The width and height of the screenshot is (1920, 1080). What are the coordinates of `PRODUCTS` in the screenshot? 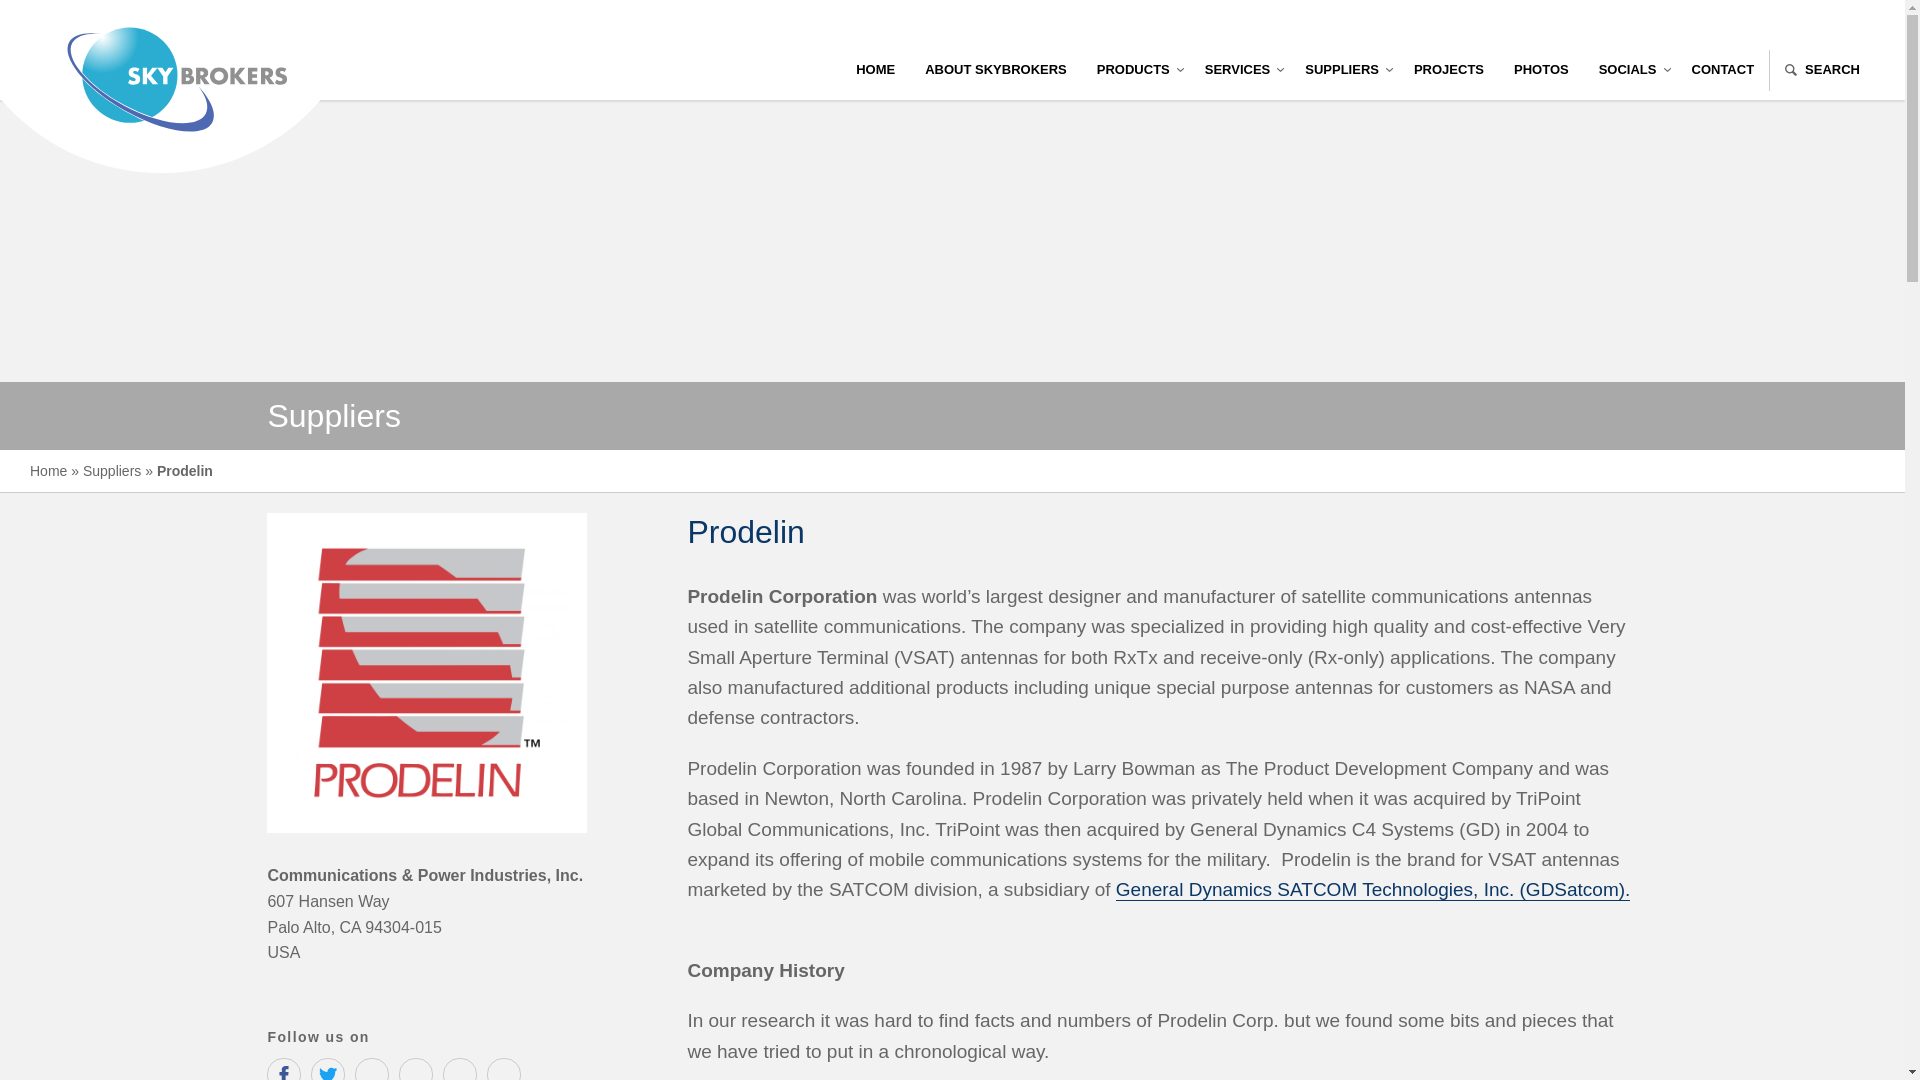 It's located at (1136, 70).